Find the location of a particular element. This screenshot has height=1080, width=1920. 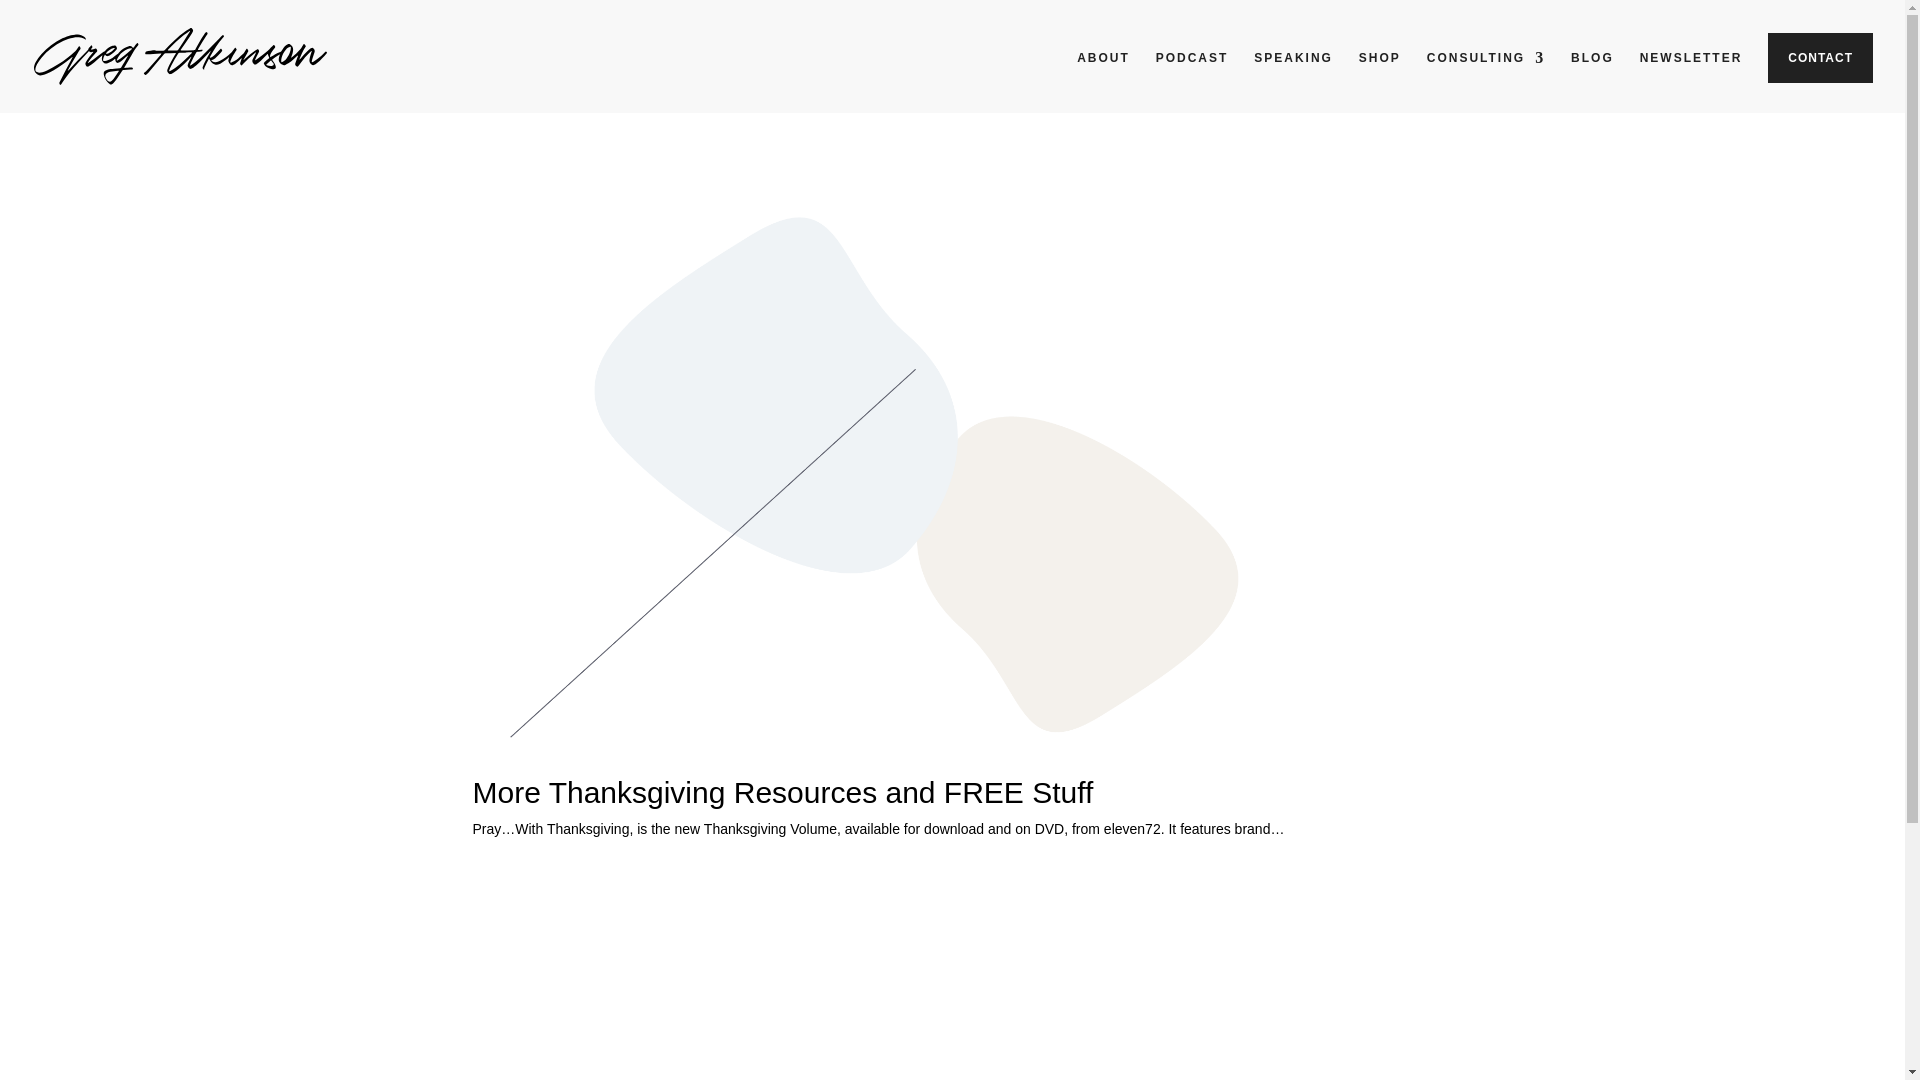

PODCAST is located at coordinates (1192, 74).